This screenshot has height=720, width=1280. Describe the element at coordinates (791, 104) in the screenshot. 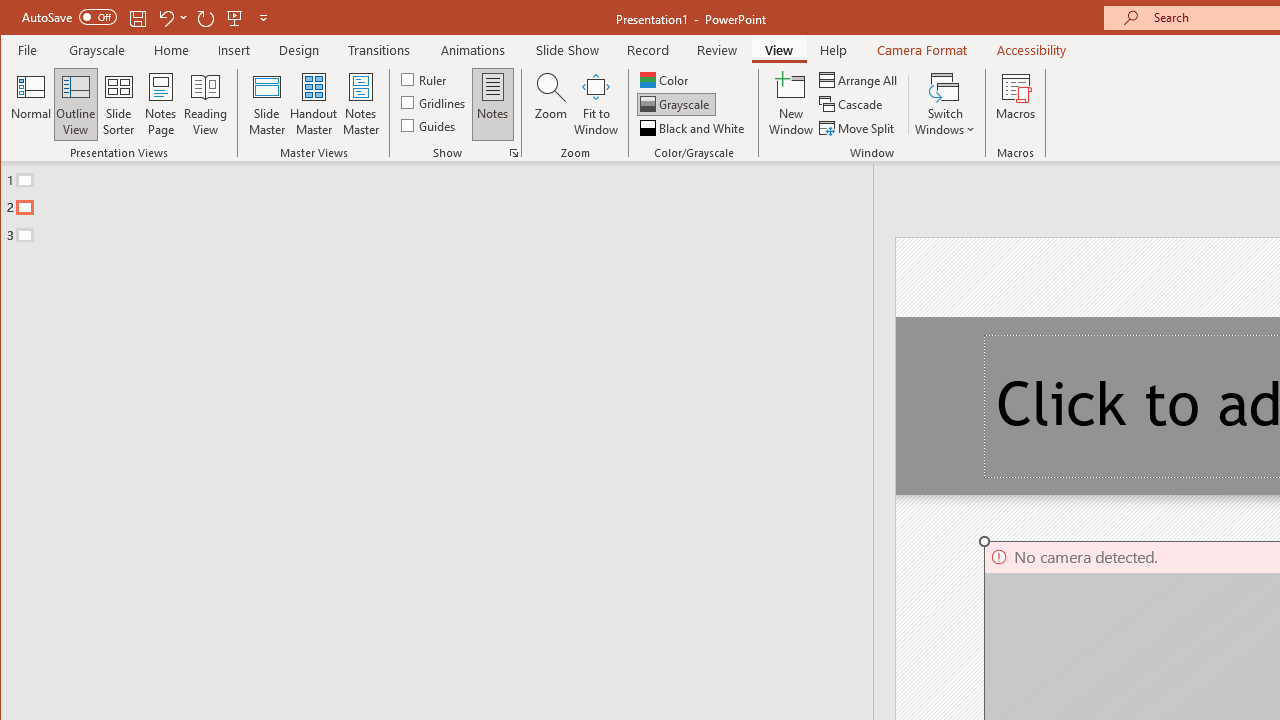

I see `New Window` at that location.